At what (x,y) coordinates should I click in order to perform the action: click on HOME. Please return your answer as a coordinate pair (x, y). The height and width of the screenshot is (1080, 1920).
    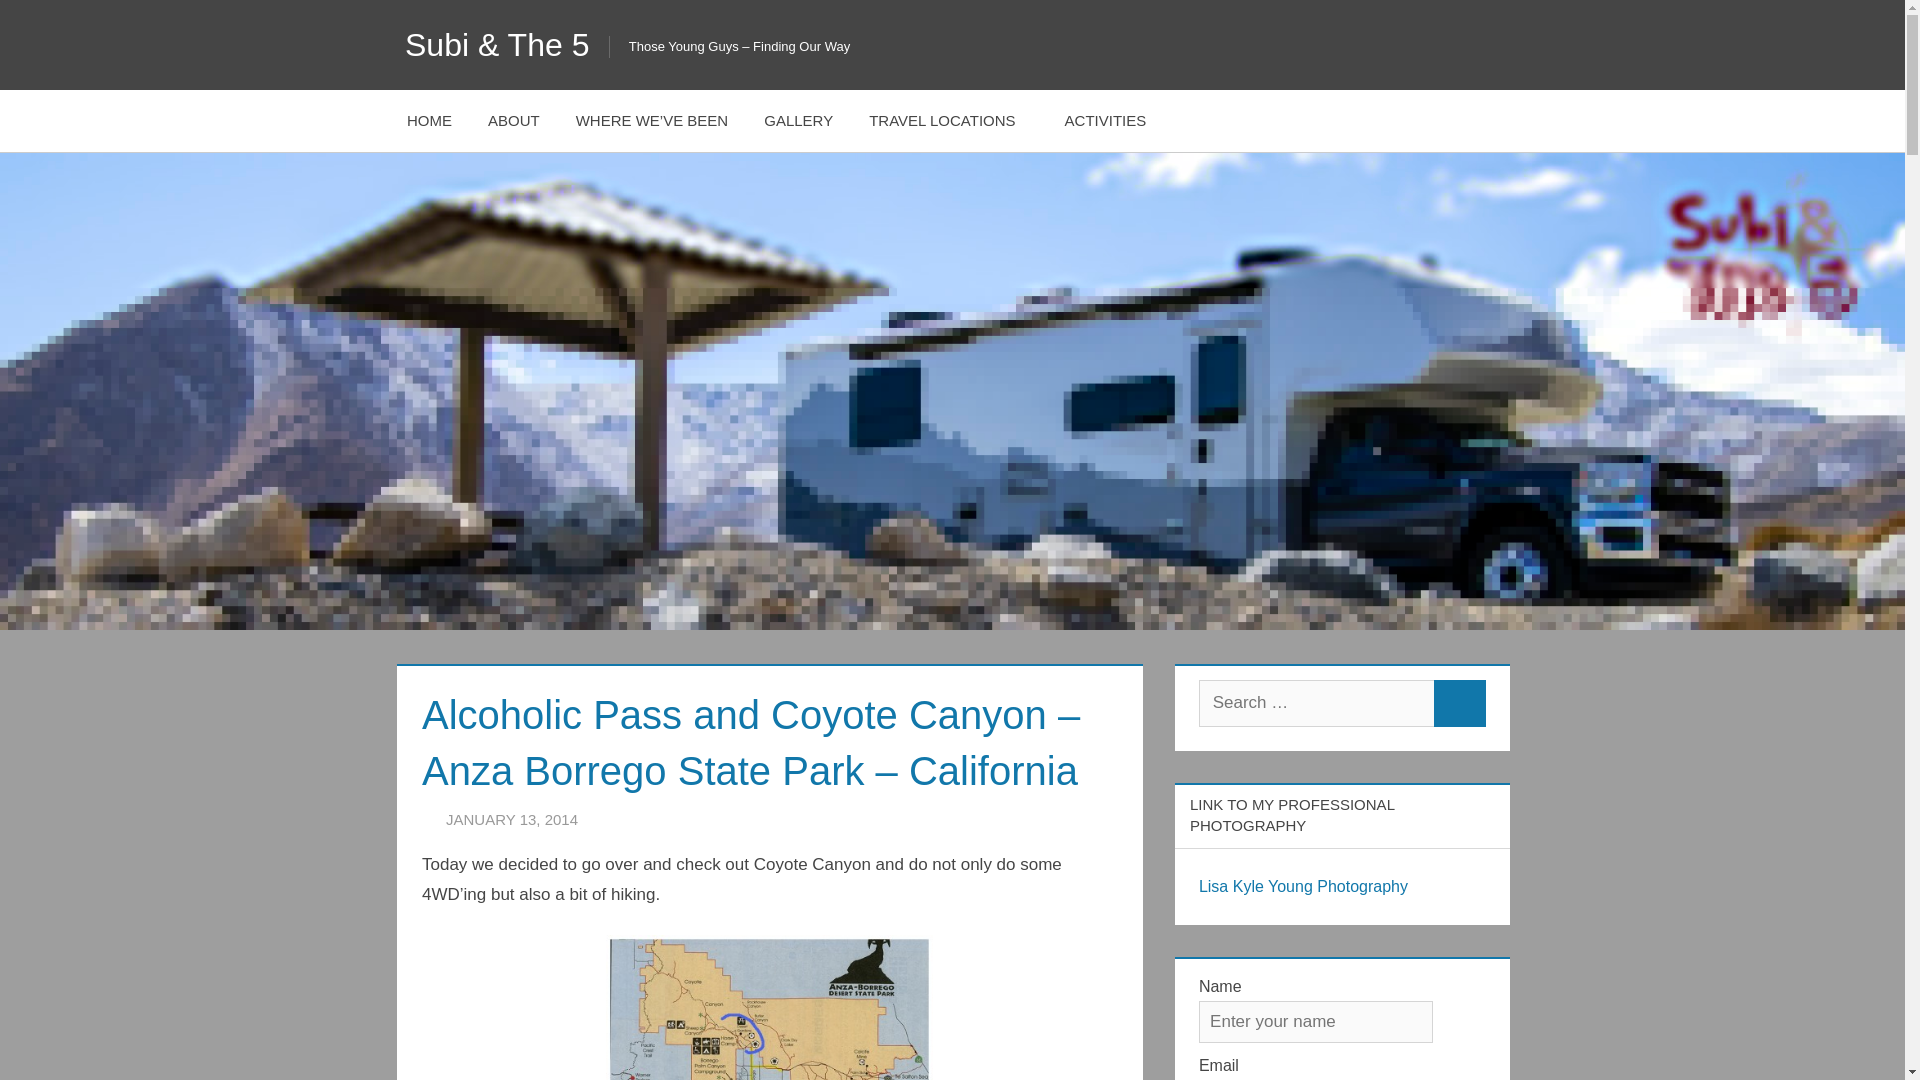
    Looking at the image, I should click on (430, 120).